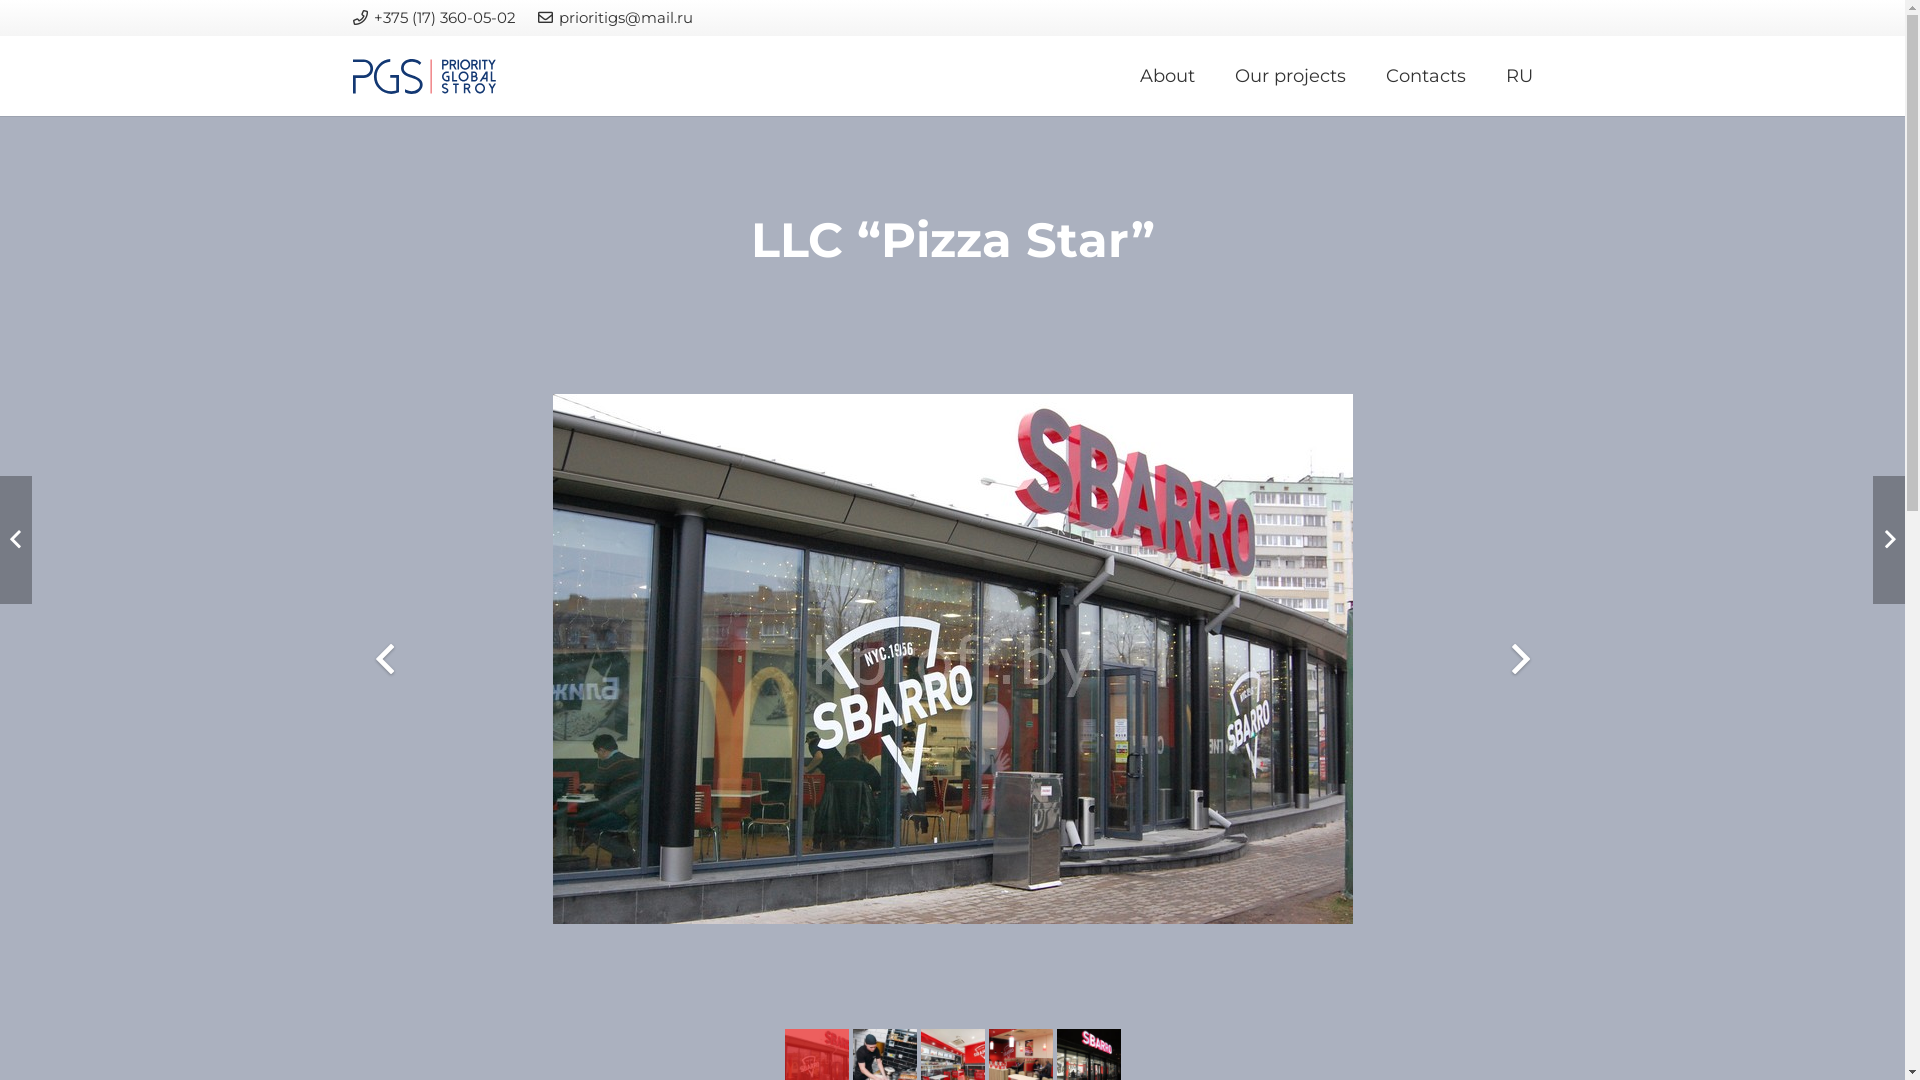 The image size is (1920, 1080). What do you see at coordinates (434, 18) in the screenshot?
I see `+375 (17) 360-05-02` at bounding box center [434, 18].